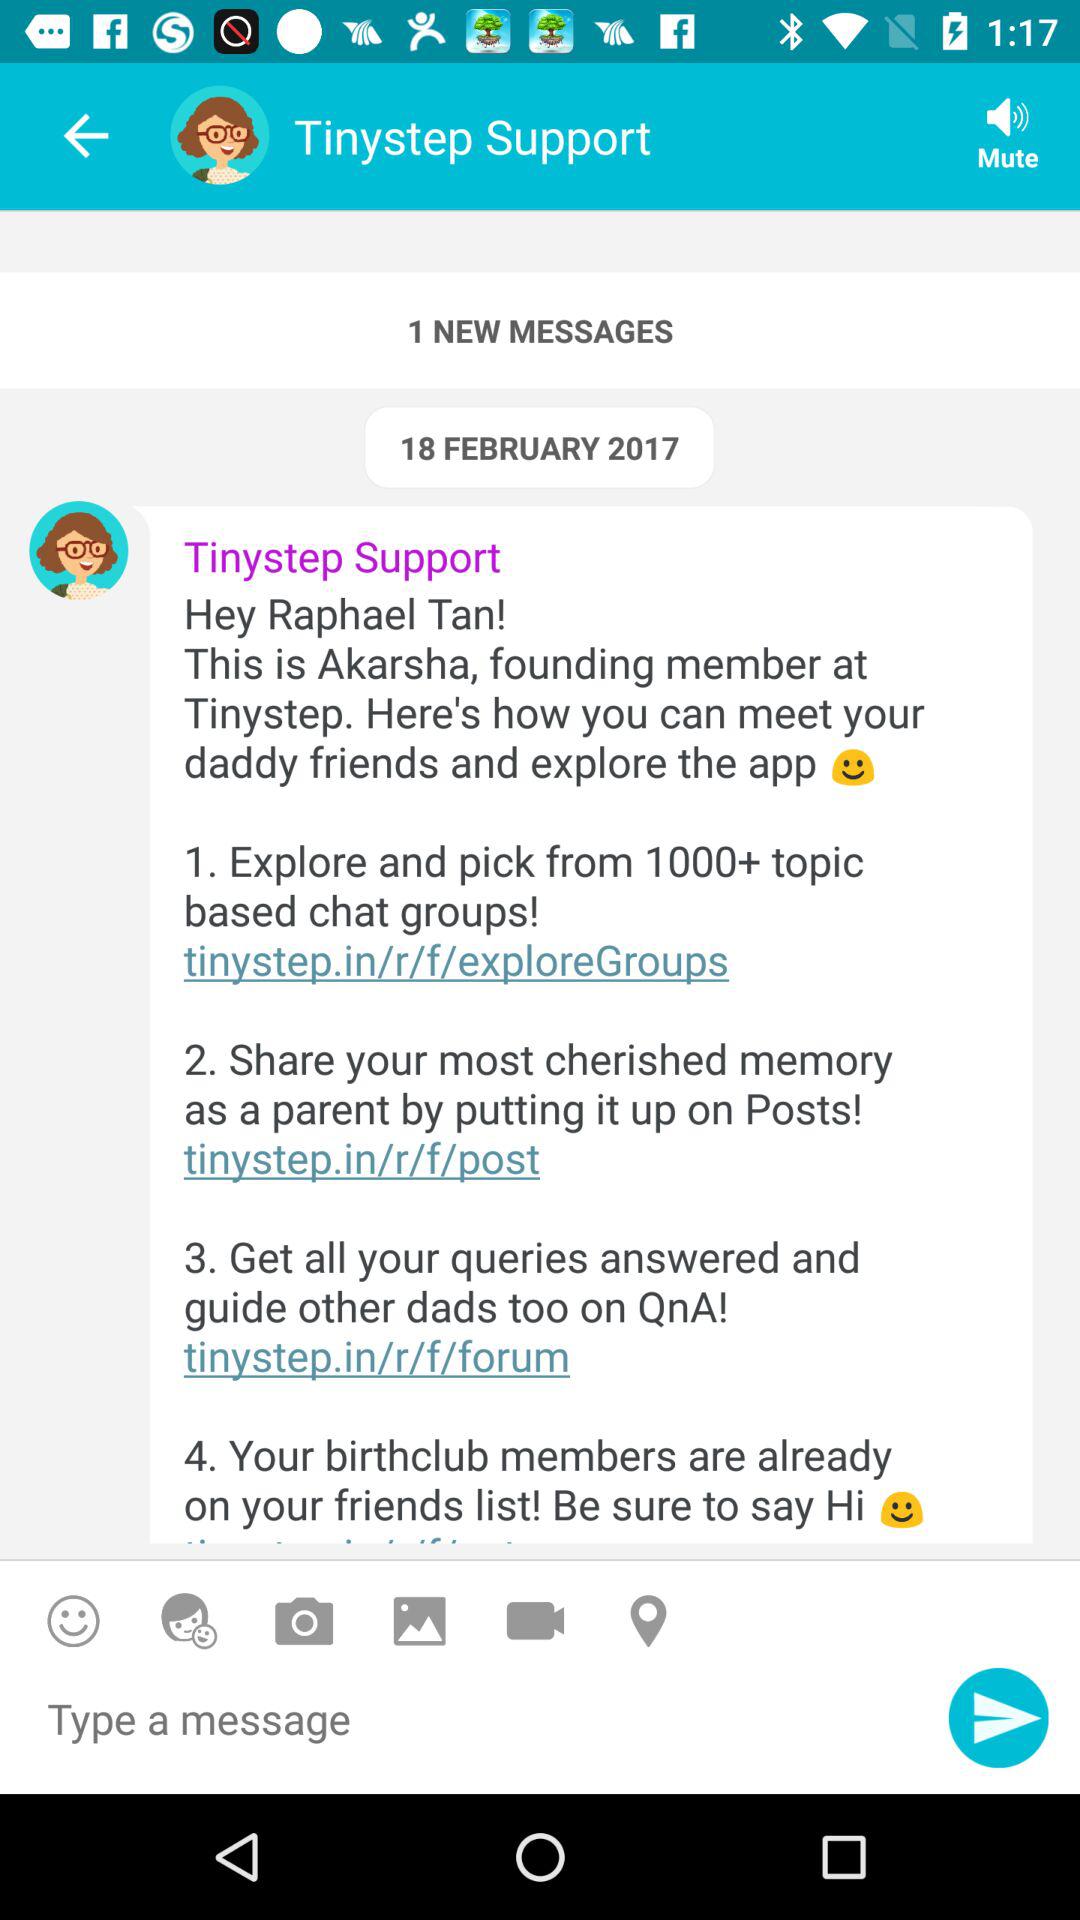 This screenshot has width=1080, height=1920. I want to click on swipe to 18 february 2017 icon, so click(539, 447).